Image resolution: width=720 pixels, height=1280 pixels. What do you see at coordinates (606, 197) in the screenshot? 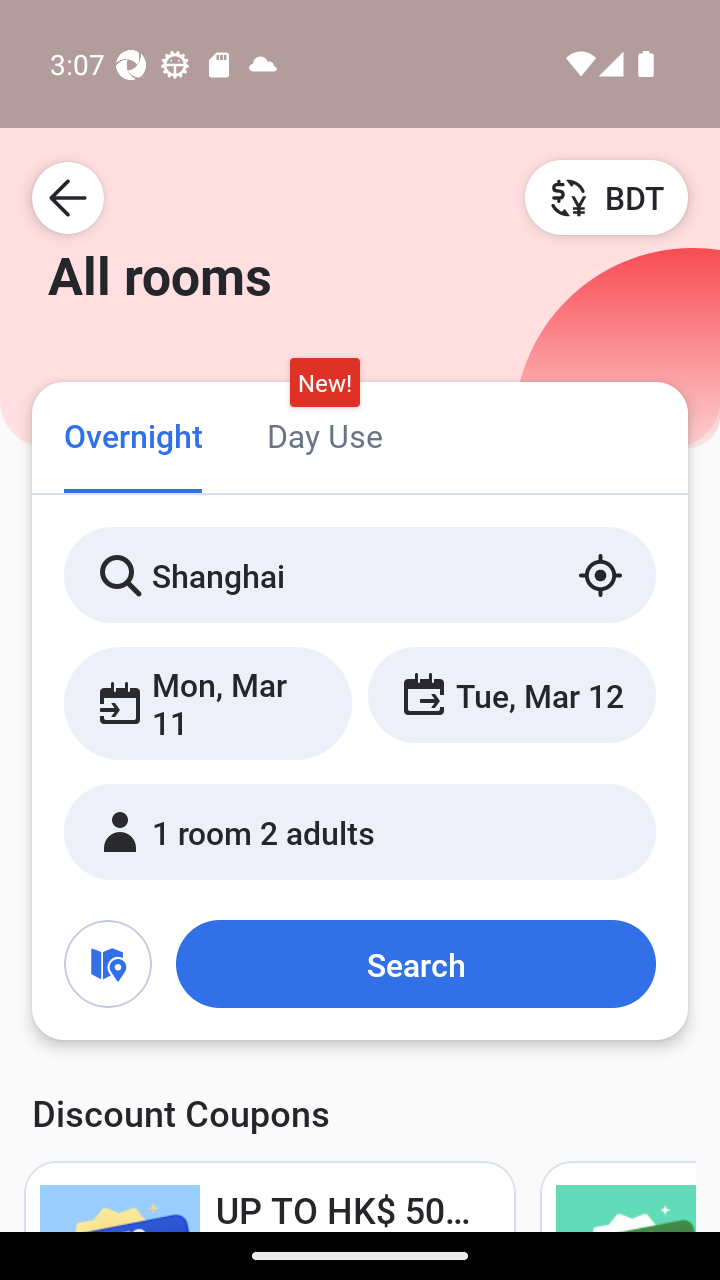
I see `BDT` at bounding box center [606, 197].